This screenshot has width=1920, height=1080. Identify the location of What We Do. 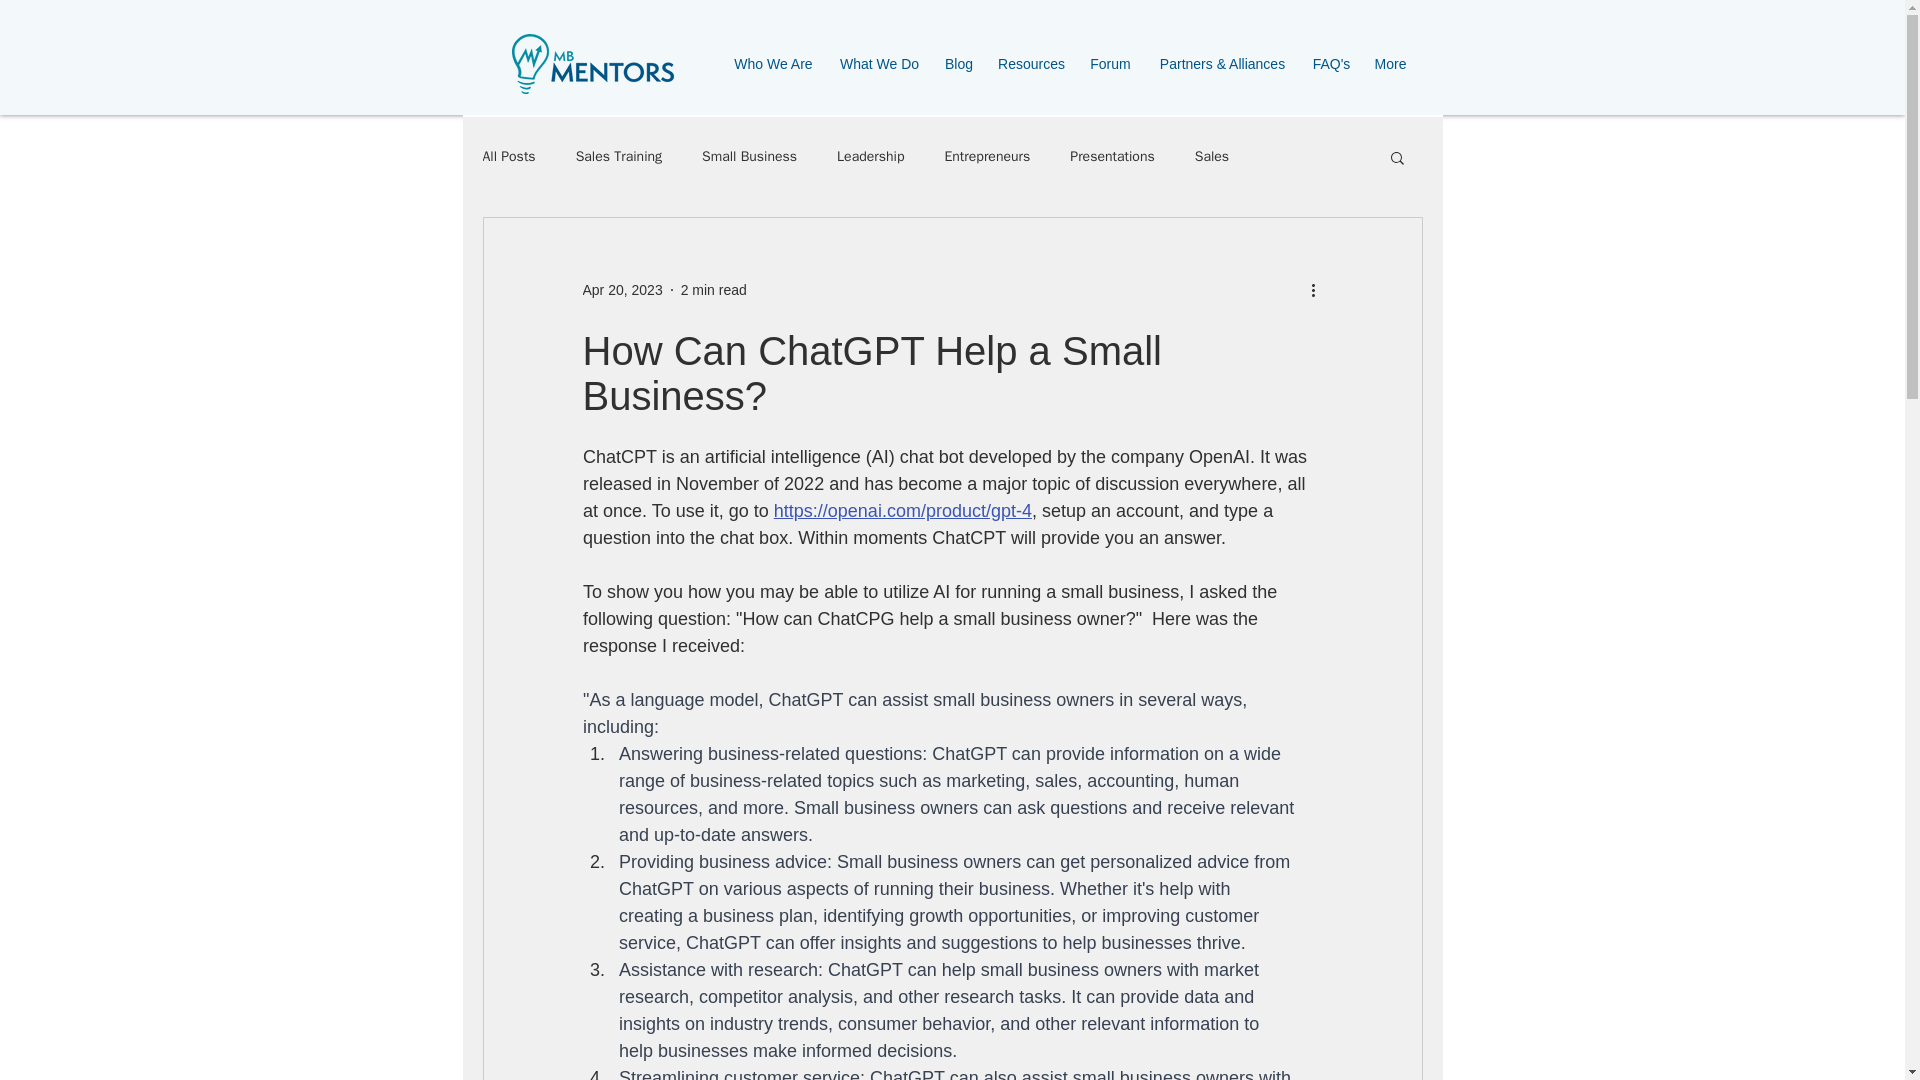
(878, 64).